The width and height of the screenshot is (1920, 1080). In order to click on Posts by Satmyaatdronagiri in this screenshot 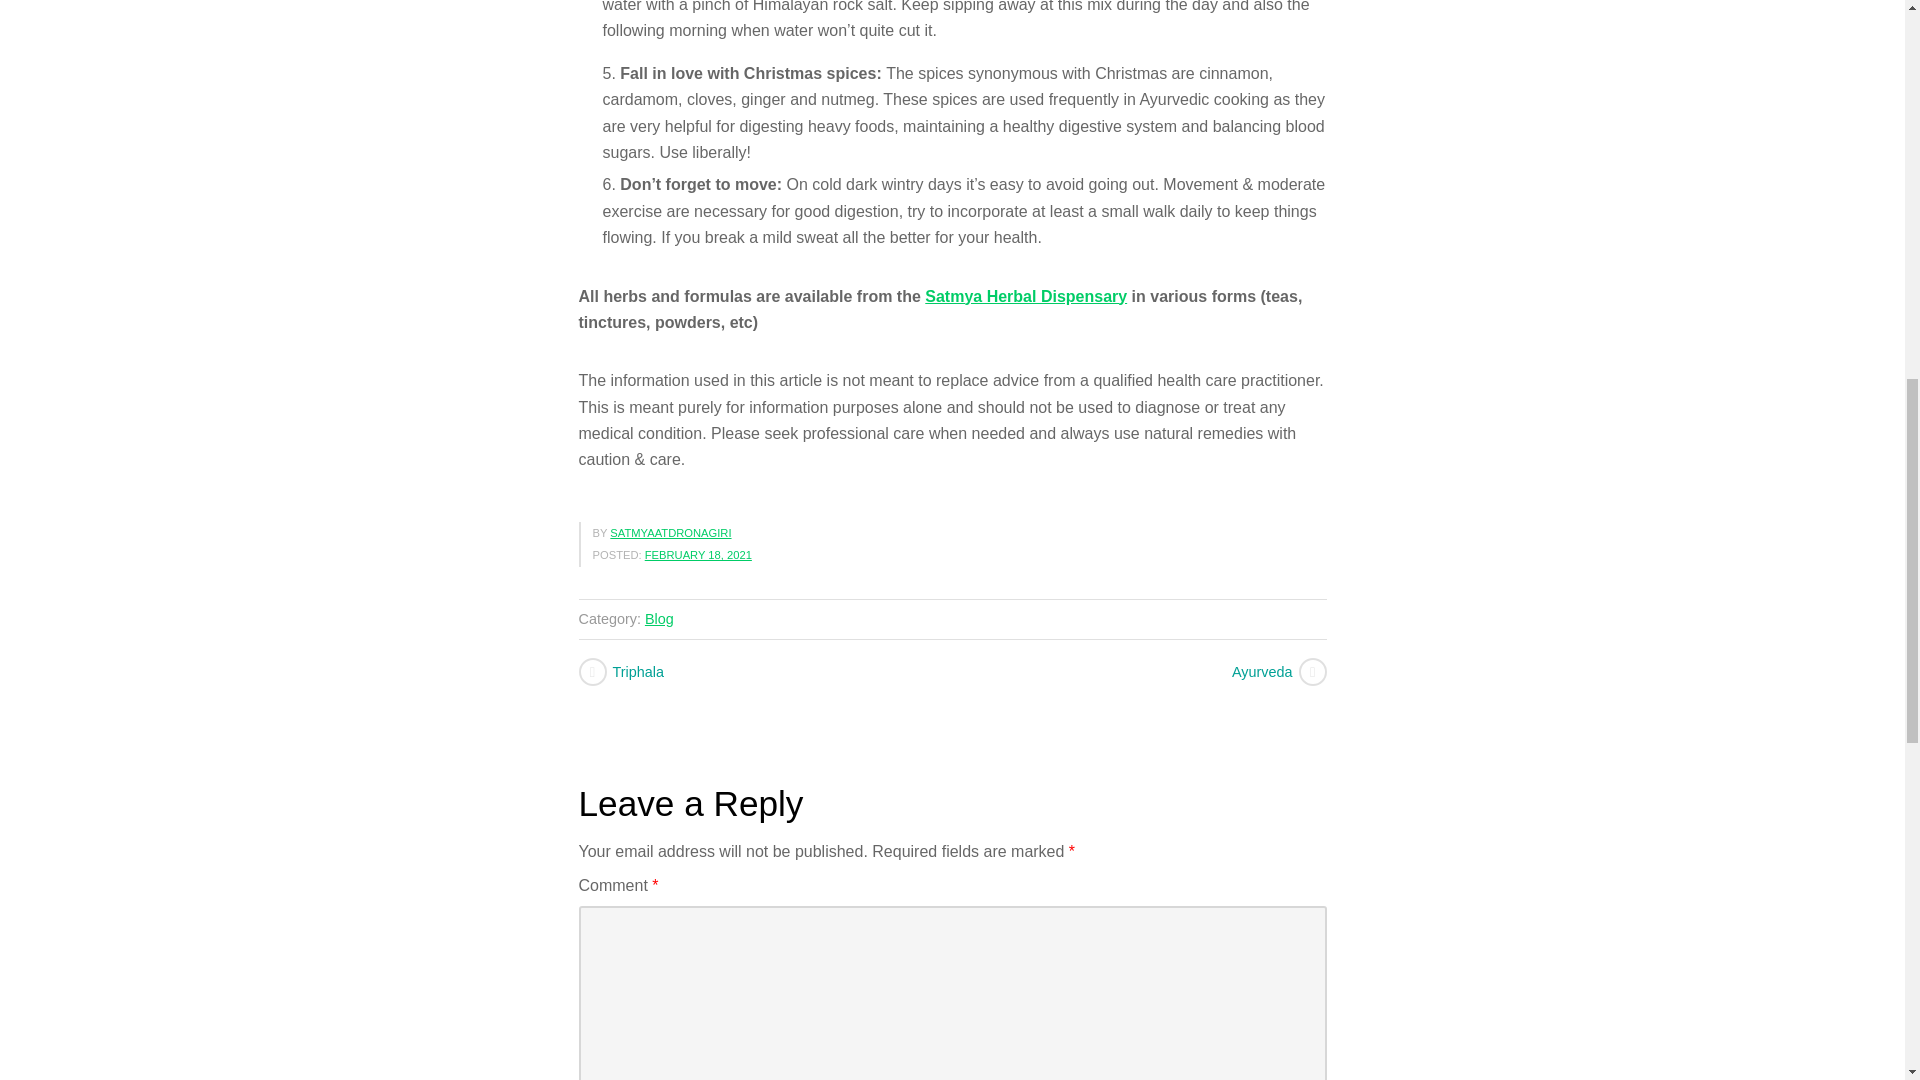, I will do `click(670, 532)`.